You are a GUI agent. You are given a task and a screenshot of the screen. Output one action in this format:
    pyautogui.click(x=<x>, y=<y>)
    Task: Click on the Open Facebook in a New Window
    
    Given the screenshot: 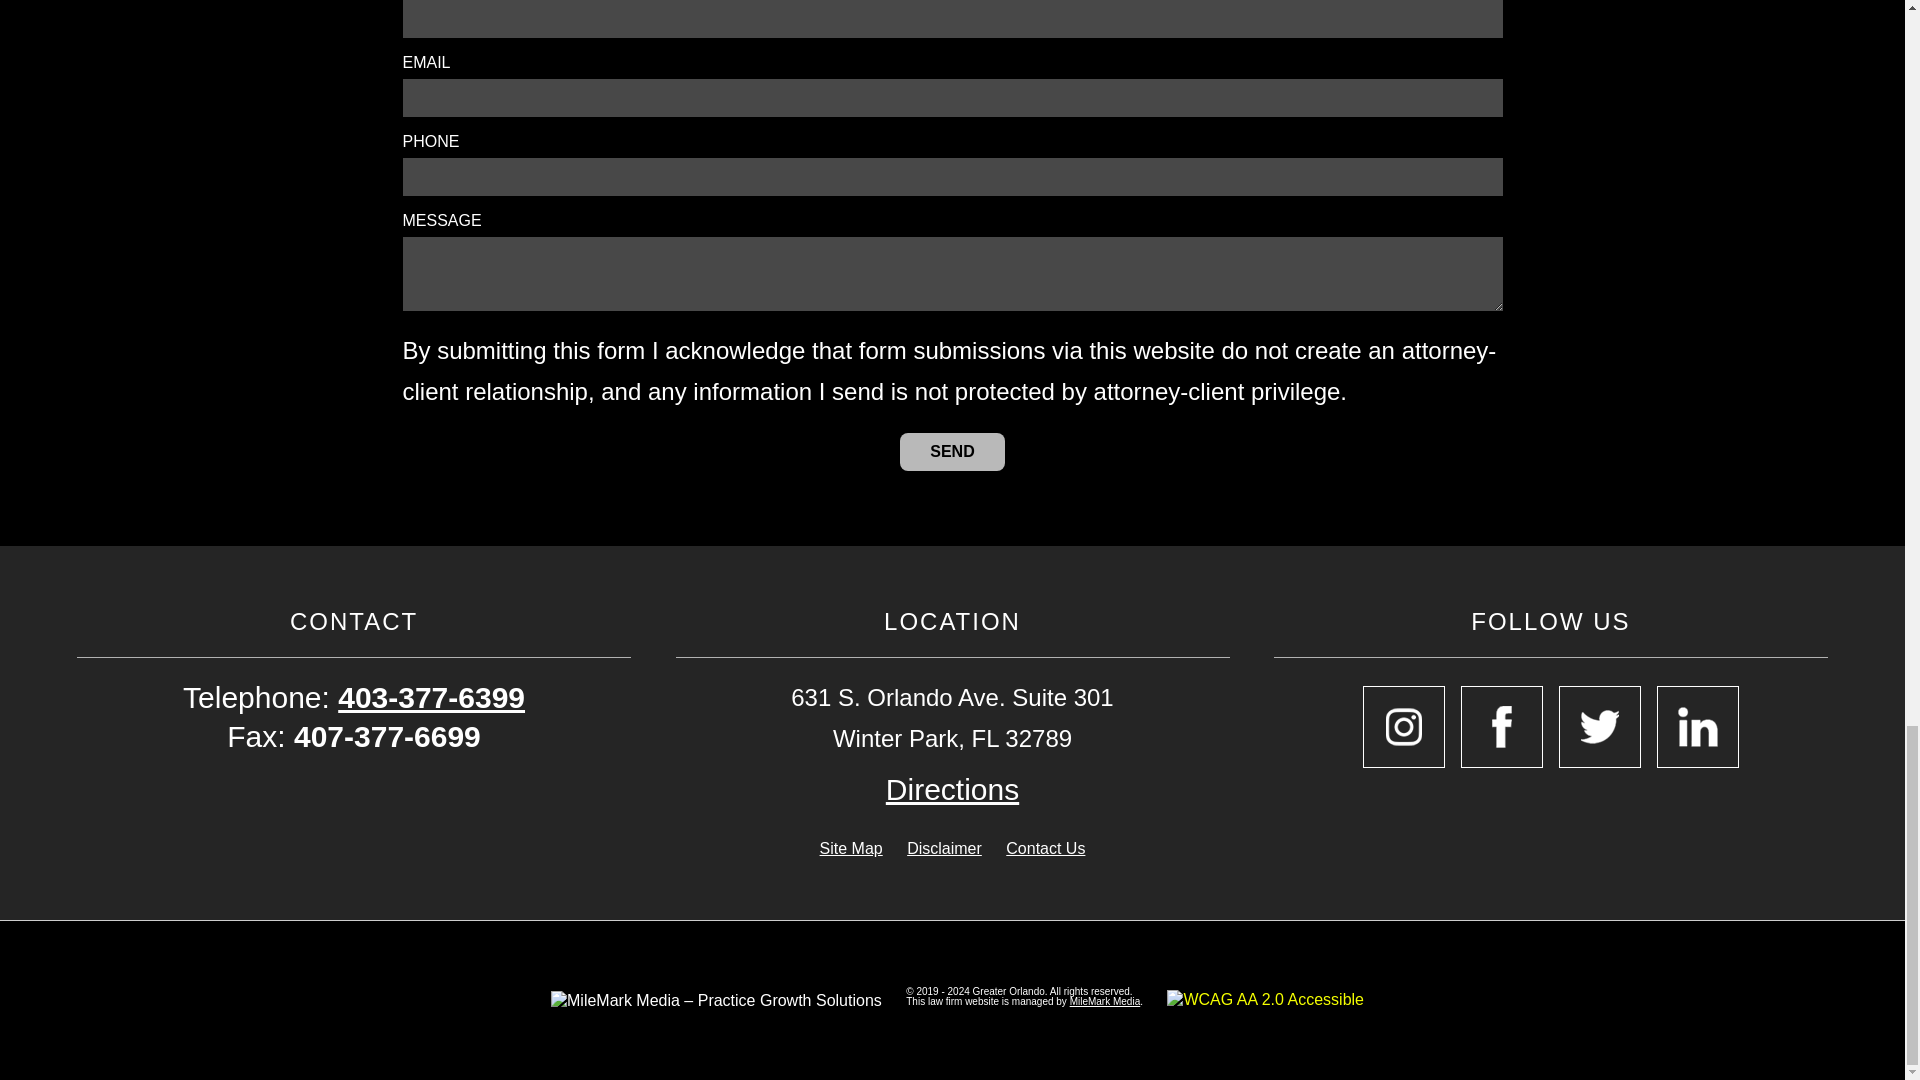 What is the action you would take?
    pyautogui.click(x=1502, y=726)
    